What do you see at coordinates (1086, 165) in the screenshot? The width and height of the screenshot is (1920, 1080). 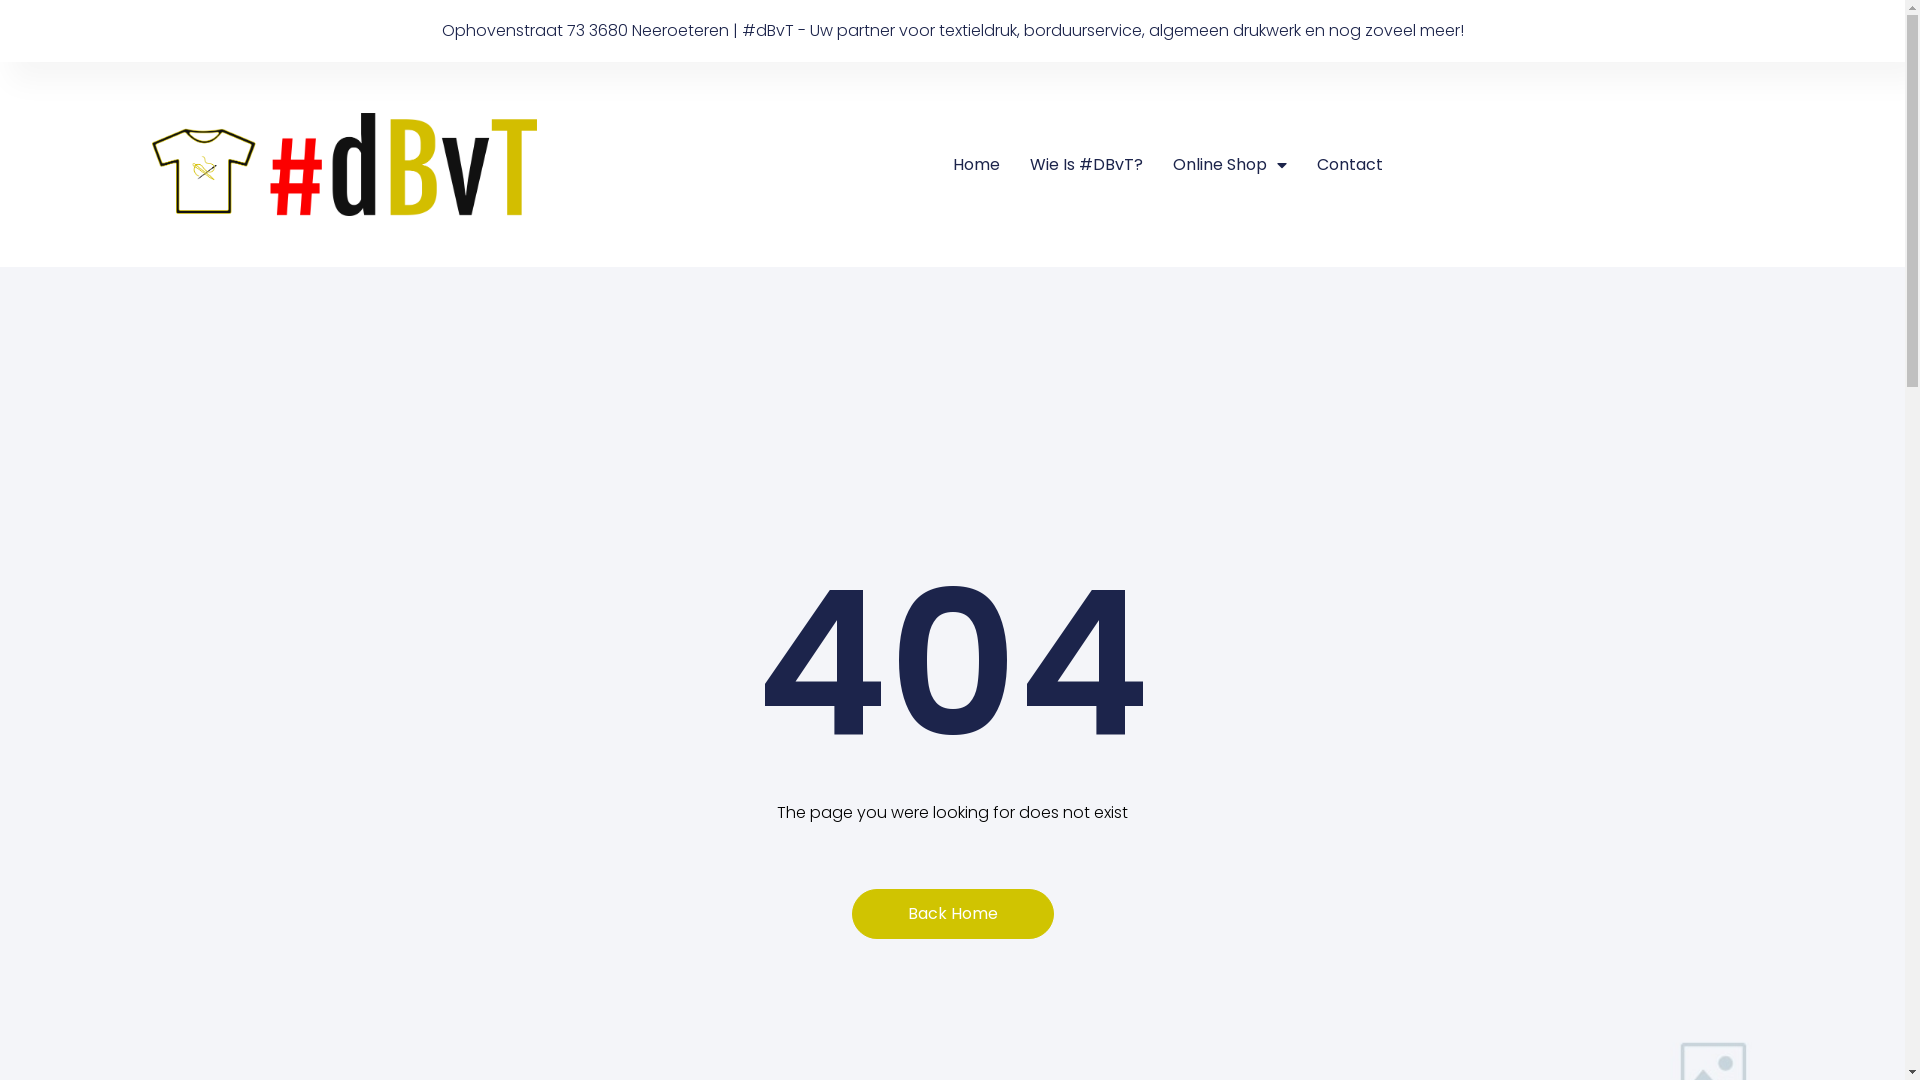 I see `Wie Is #DBvT?` at bounding box center [1086, 165].